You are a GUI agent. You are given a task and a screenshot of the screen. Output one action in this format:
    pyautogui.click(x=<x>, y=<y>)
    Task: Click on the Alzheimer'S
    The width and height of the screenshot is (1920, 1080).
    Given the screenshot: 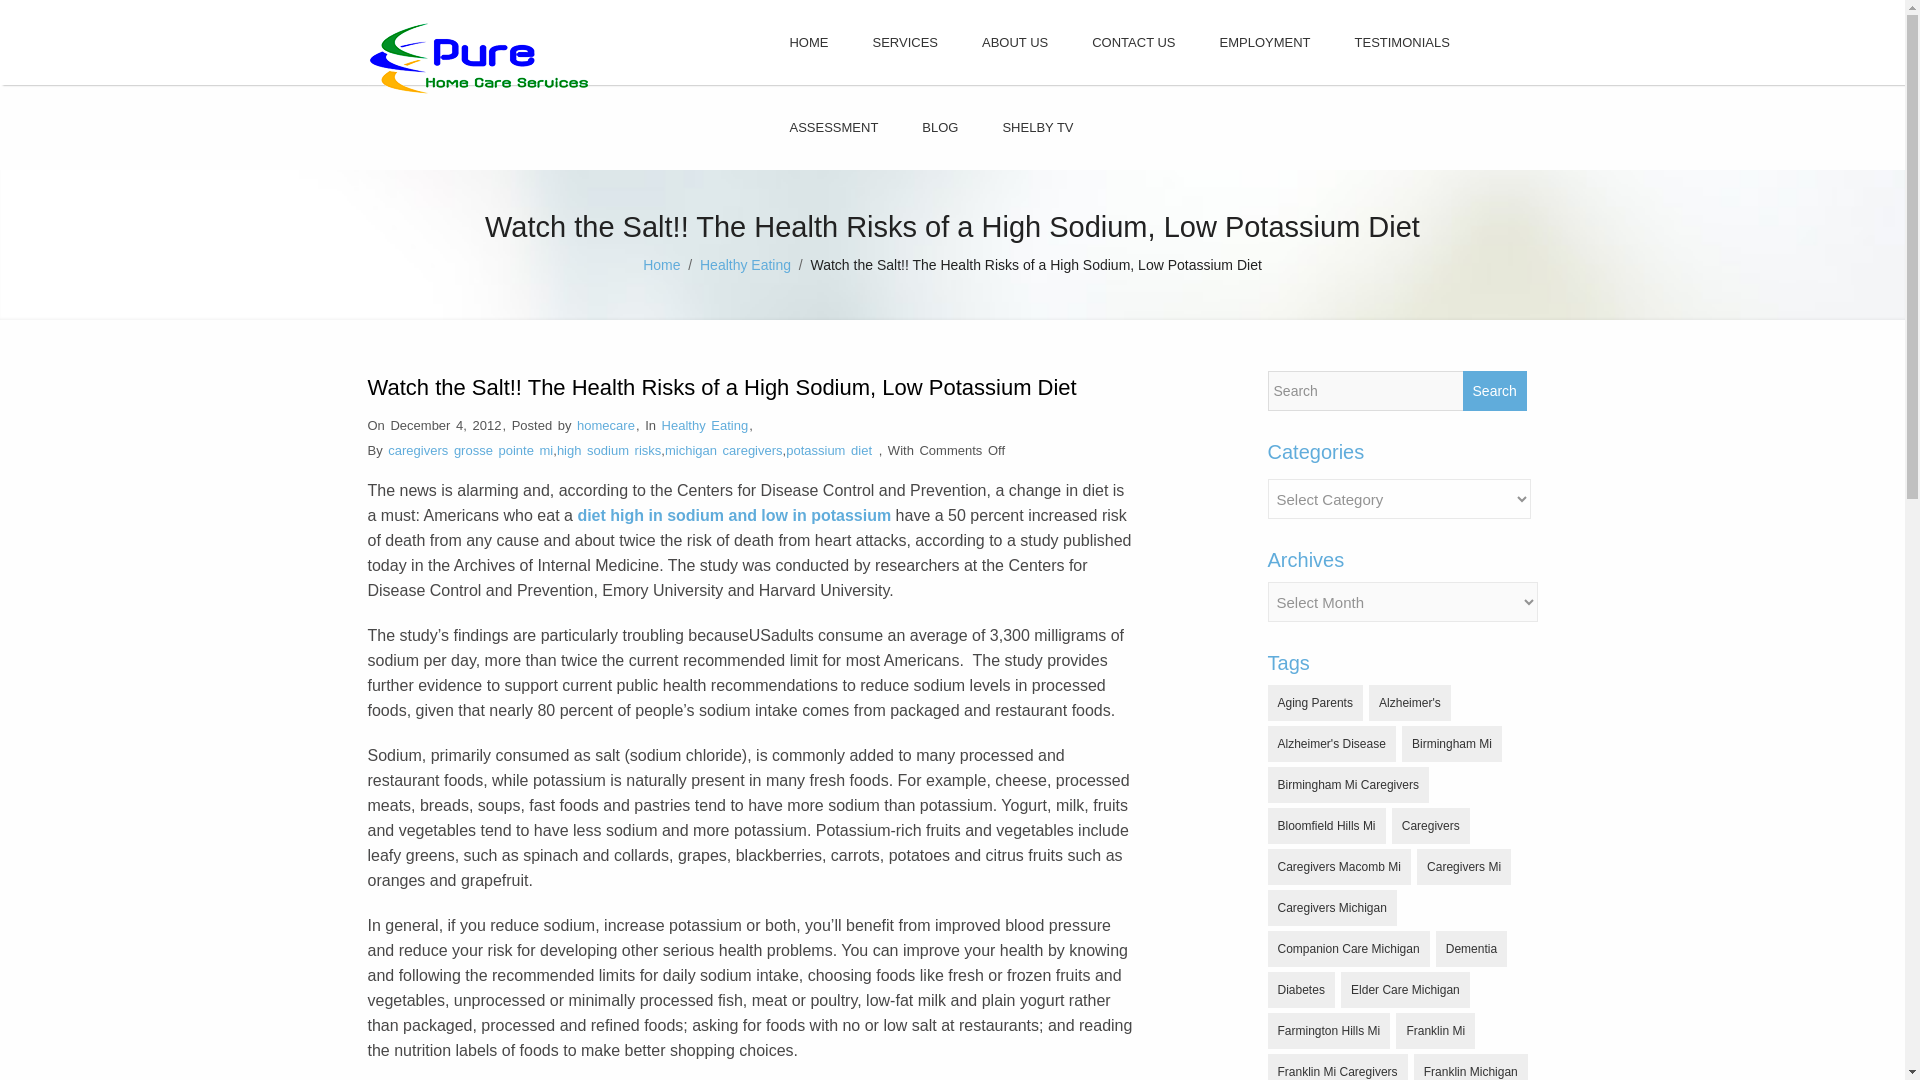 What is the action you would take?
    pyautogui.click(x=1410, y=702)
    